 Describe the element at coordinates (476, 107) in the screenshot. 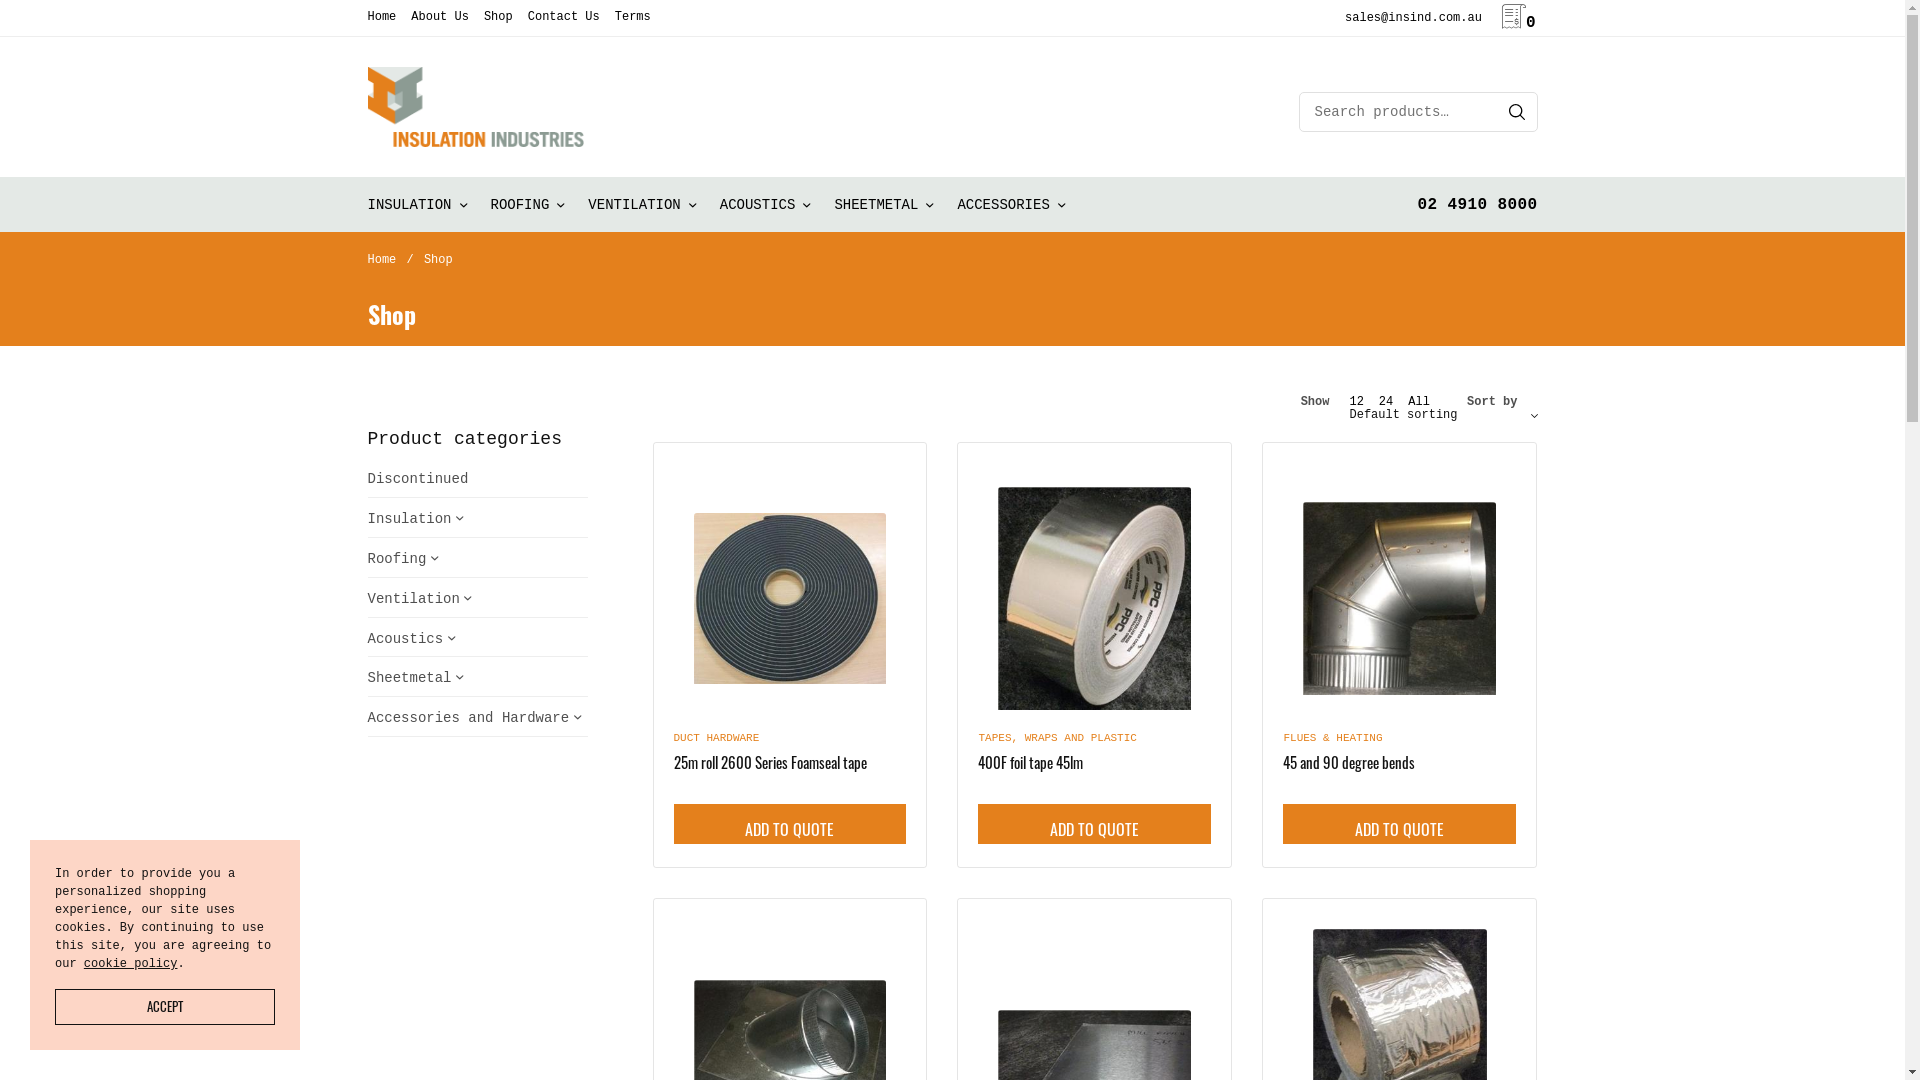

I see `Insulation Industries` at that location.